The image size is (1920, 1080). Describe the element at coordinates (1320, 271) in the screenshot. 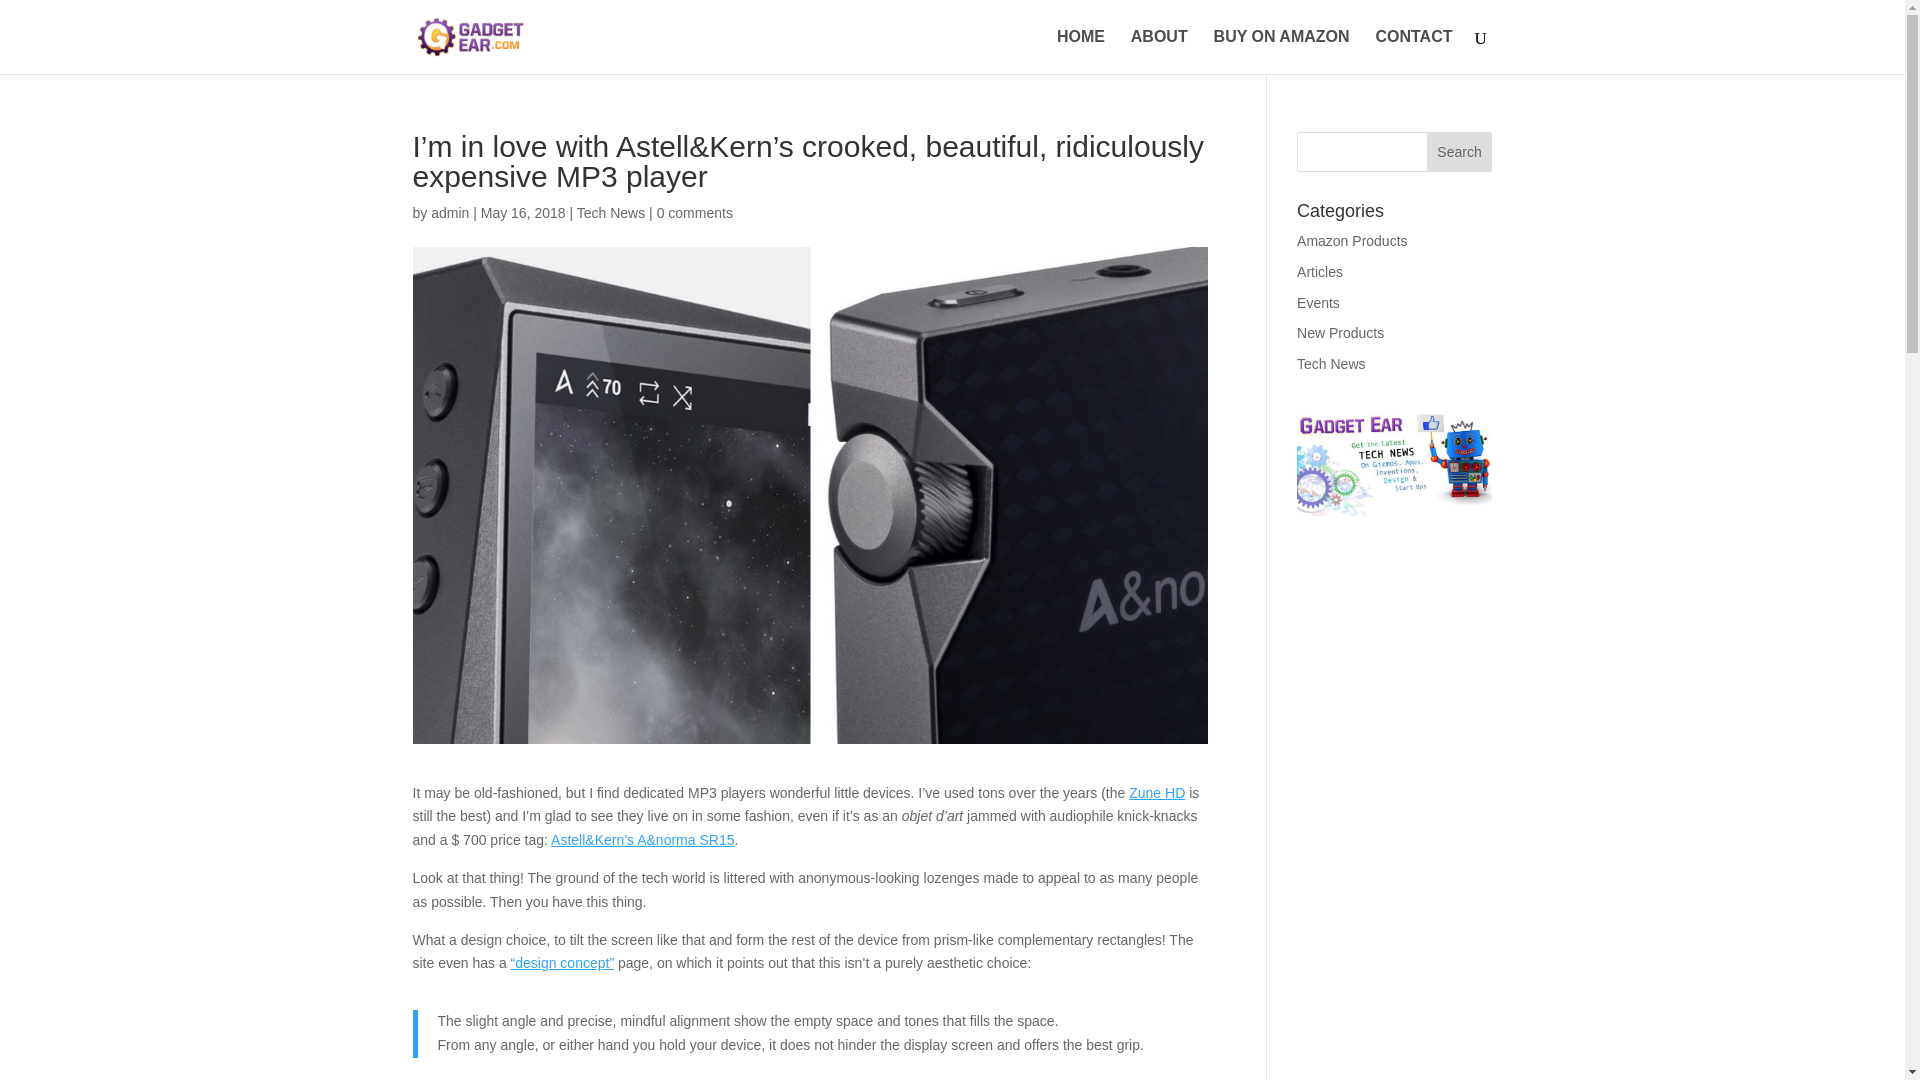

I see `Articles` at that location.